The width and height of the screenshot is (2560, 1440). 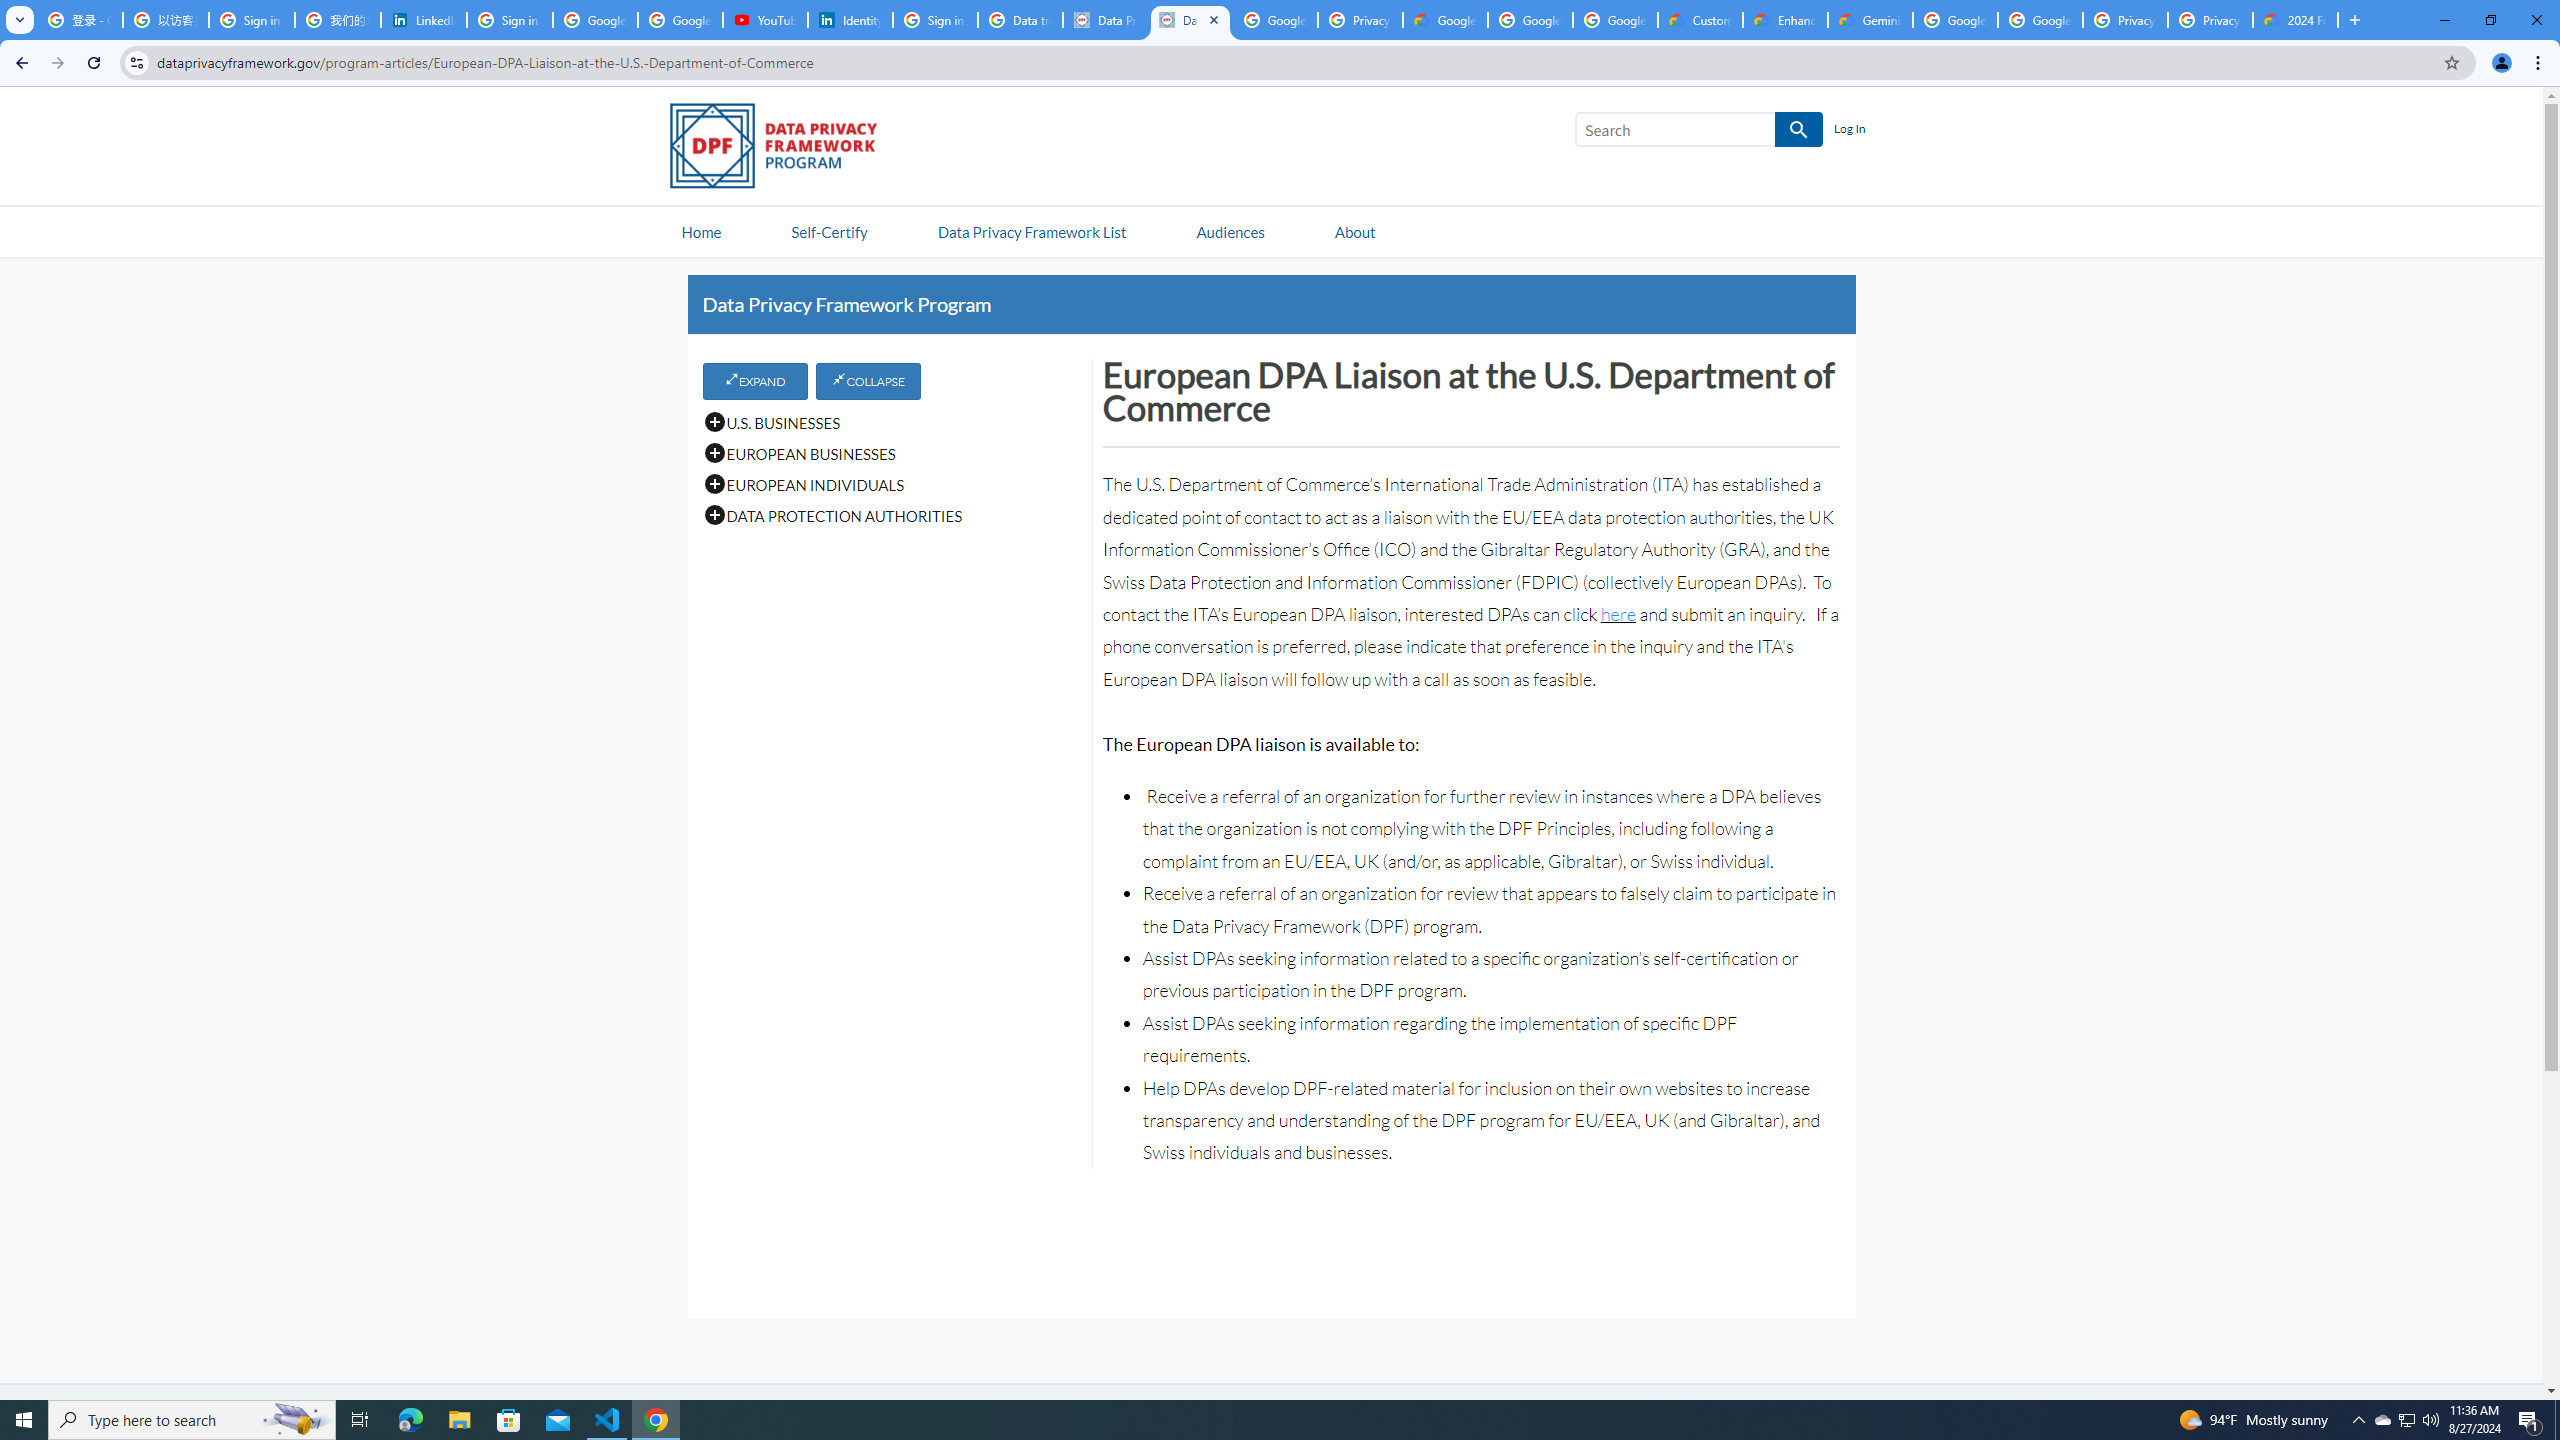 What do you see at coordinates (868, 380) in the screenshot?
I see `COLLAPSE` at bounding box center [868, 380].